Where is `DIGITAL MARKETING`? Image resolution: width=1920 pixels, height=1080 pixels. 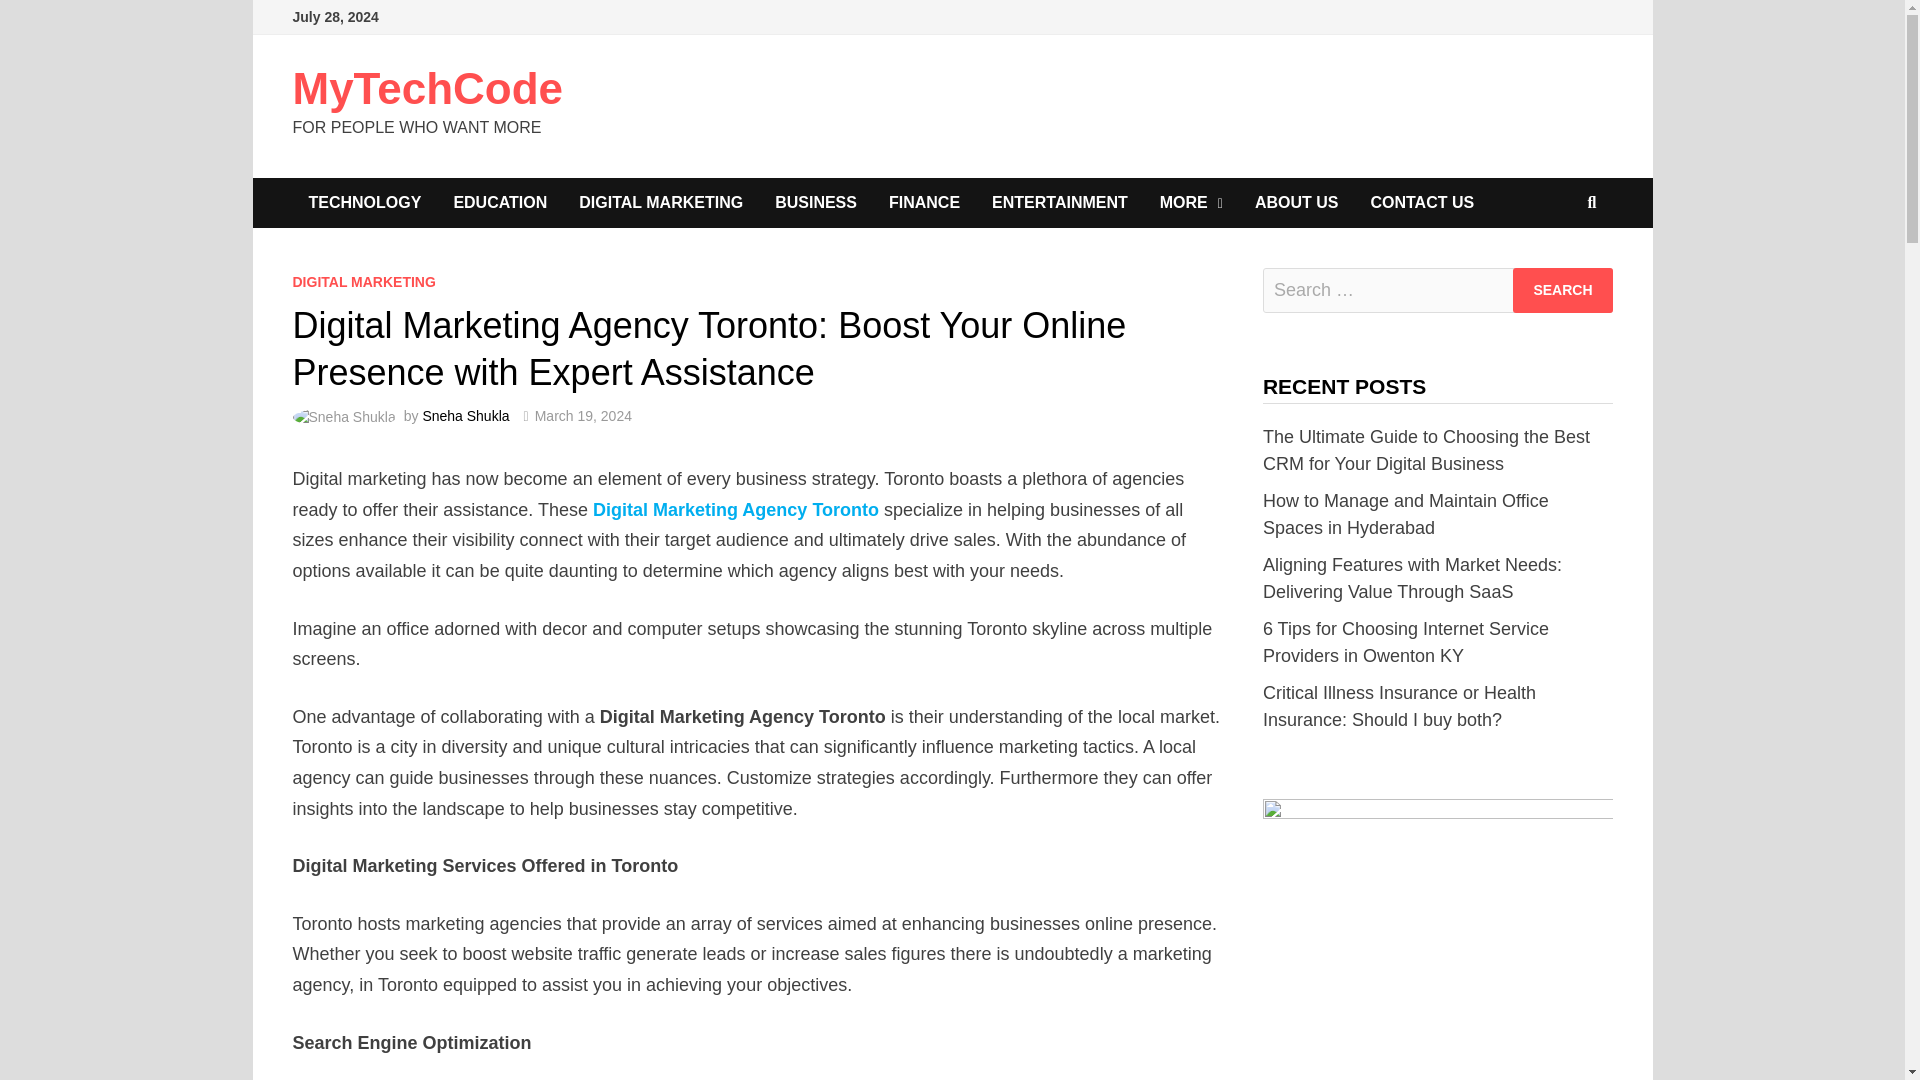 DIGITAL MARKETING is located at coordinates (660, 202).